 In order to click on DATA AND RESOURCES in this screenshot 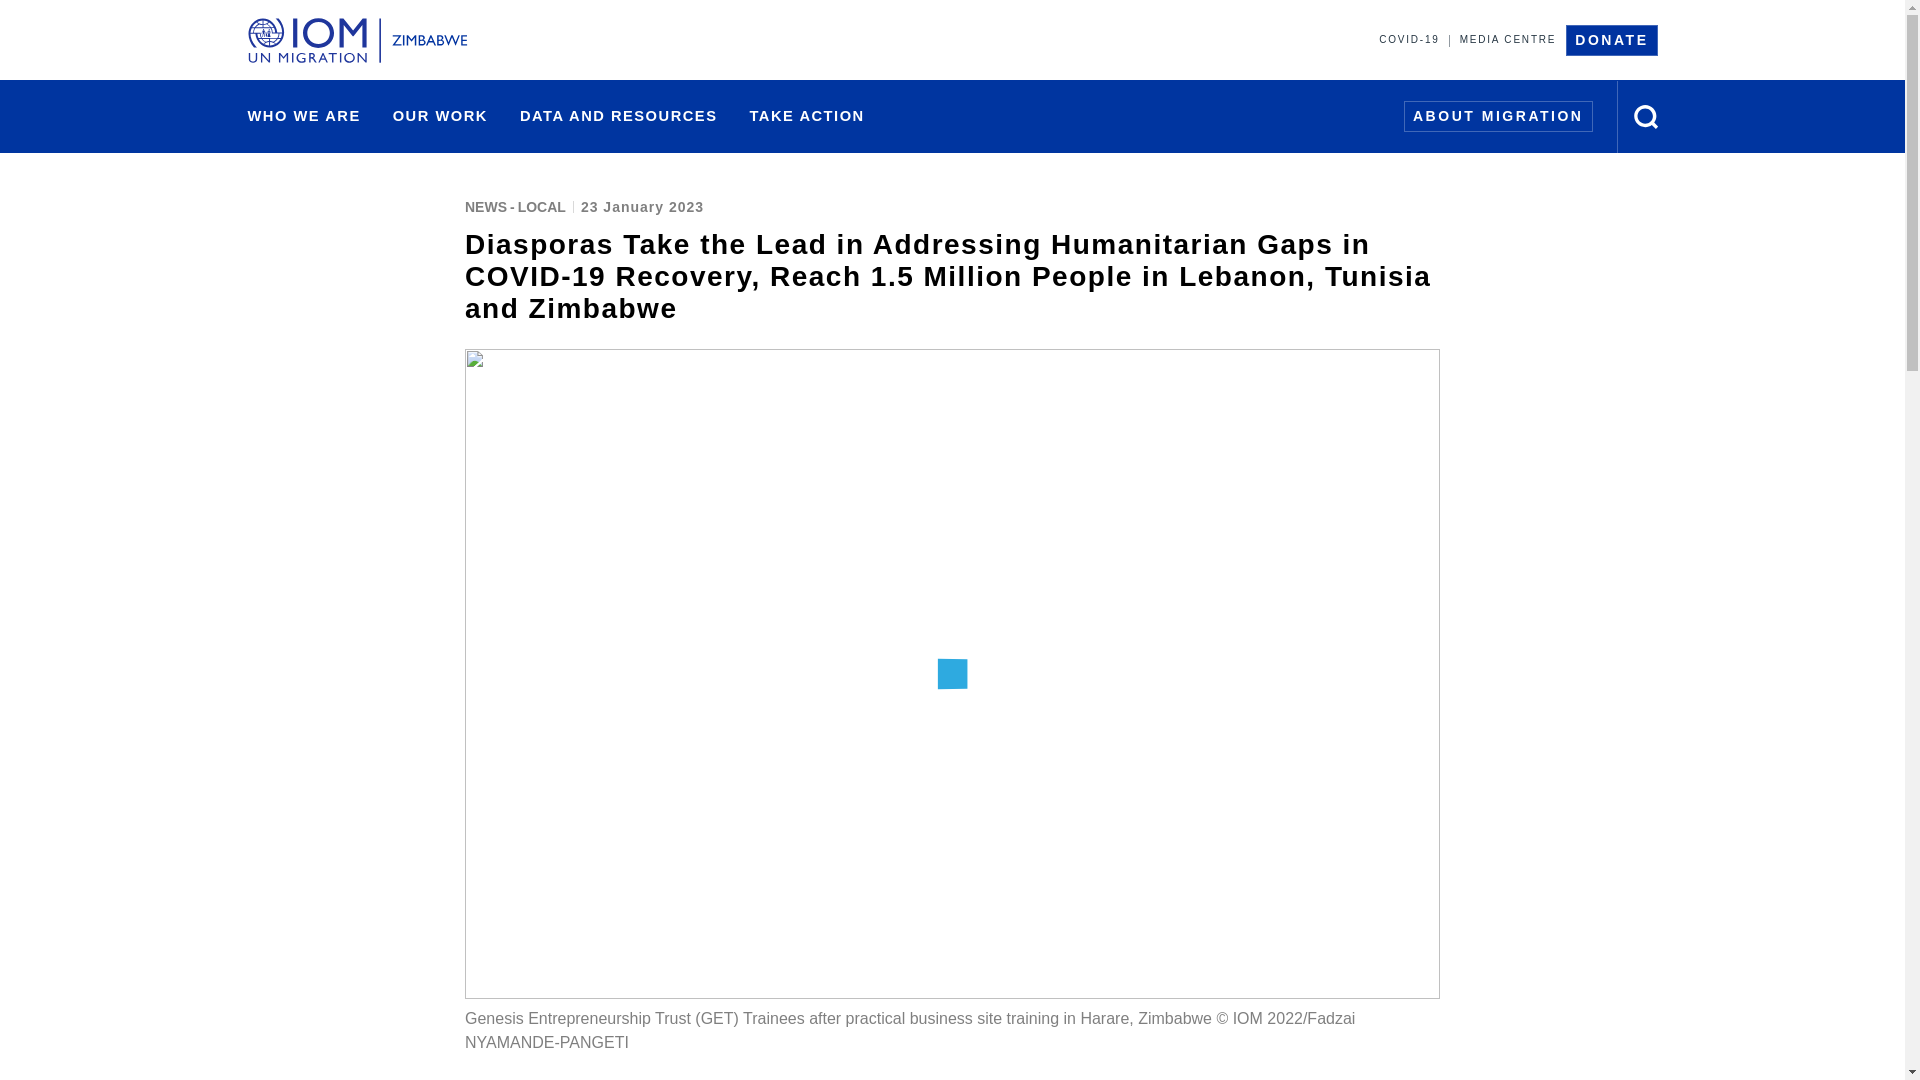, I will do `click(618, 116)`.